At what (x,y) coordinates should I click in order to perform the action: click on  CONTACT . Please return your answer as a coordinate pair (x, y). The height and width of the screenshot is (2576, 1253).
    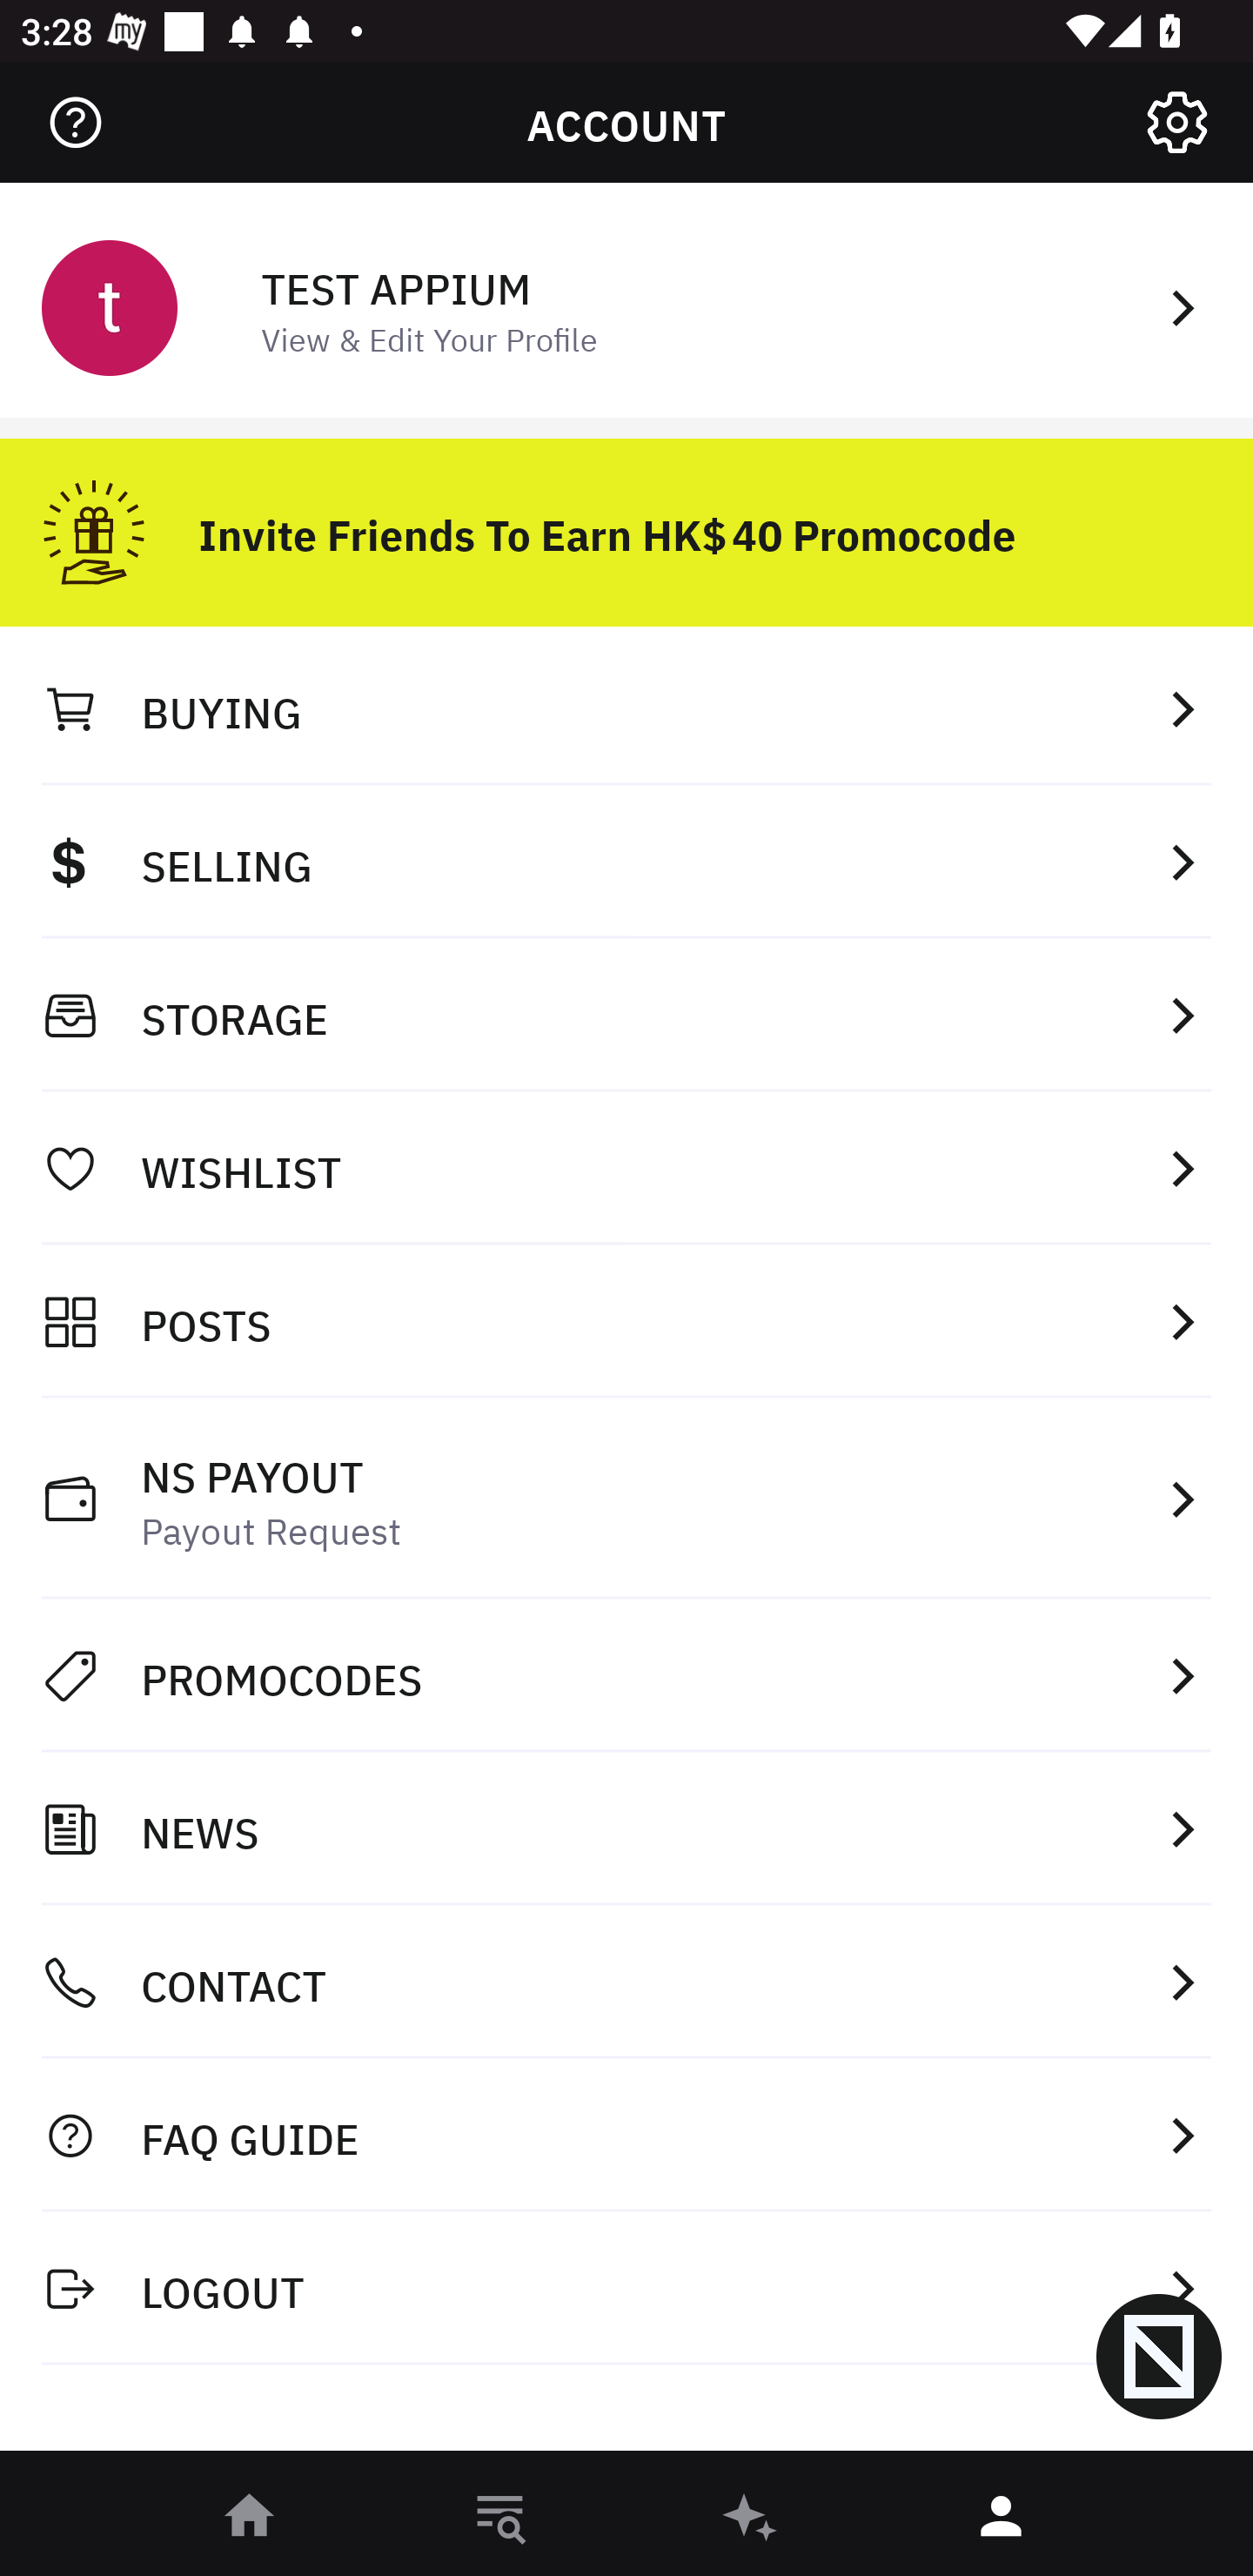
    Looking at the image, I should click on (626, 1982).